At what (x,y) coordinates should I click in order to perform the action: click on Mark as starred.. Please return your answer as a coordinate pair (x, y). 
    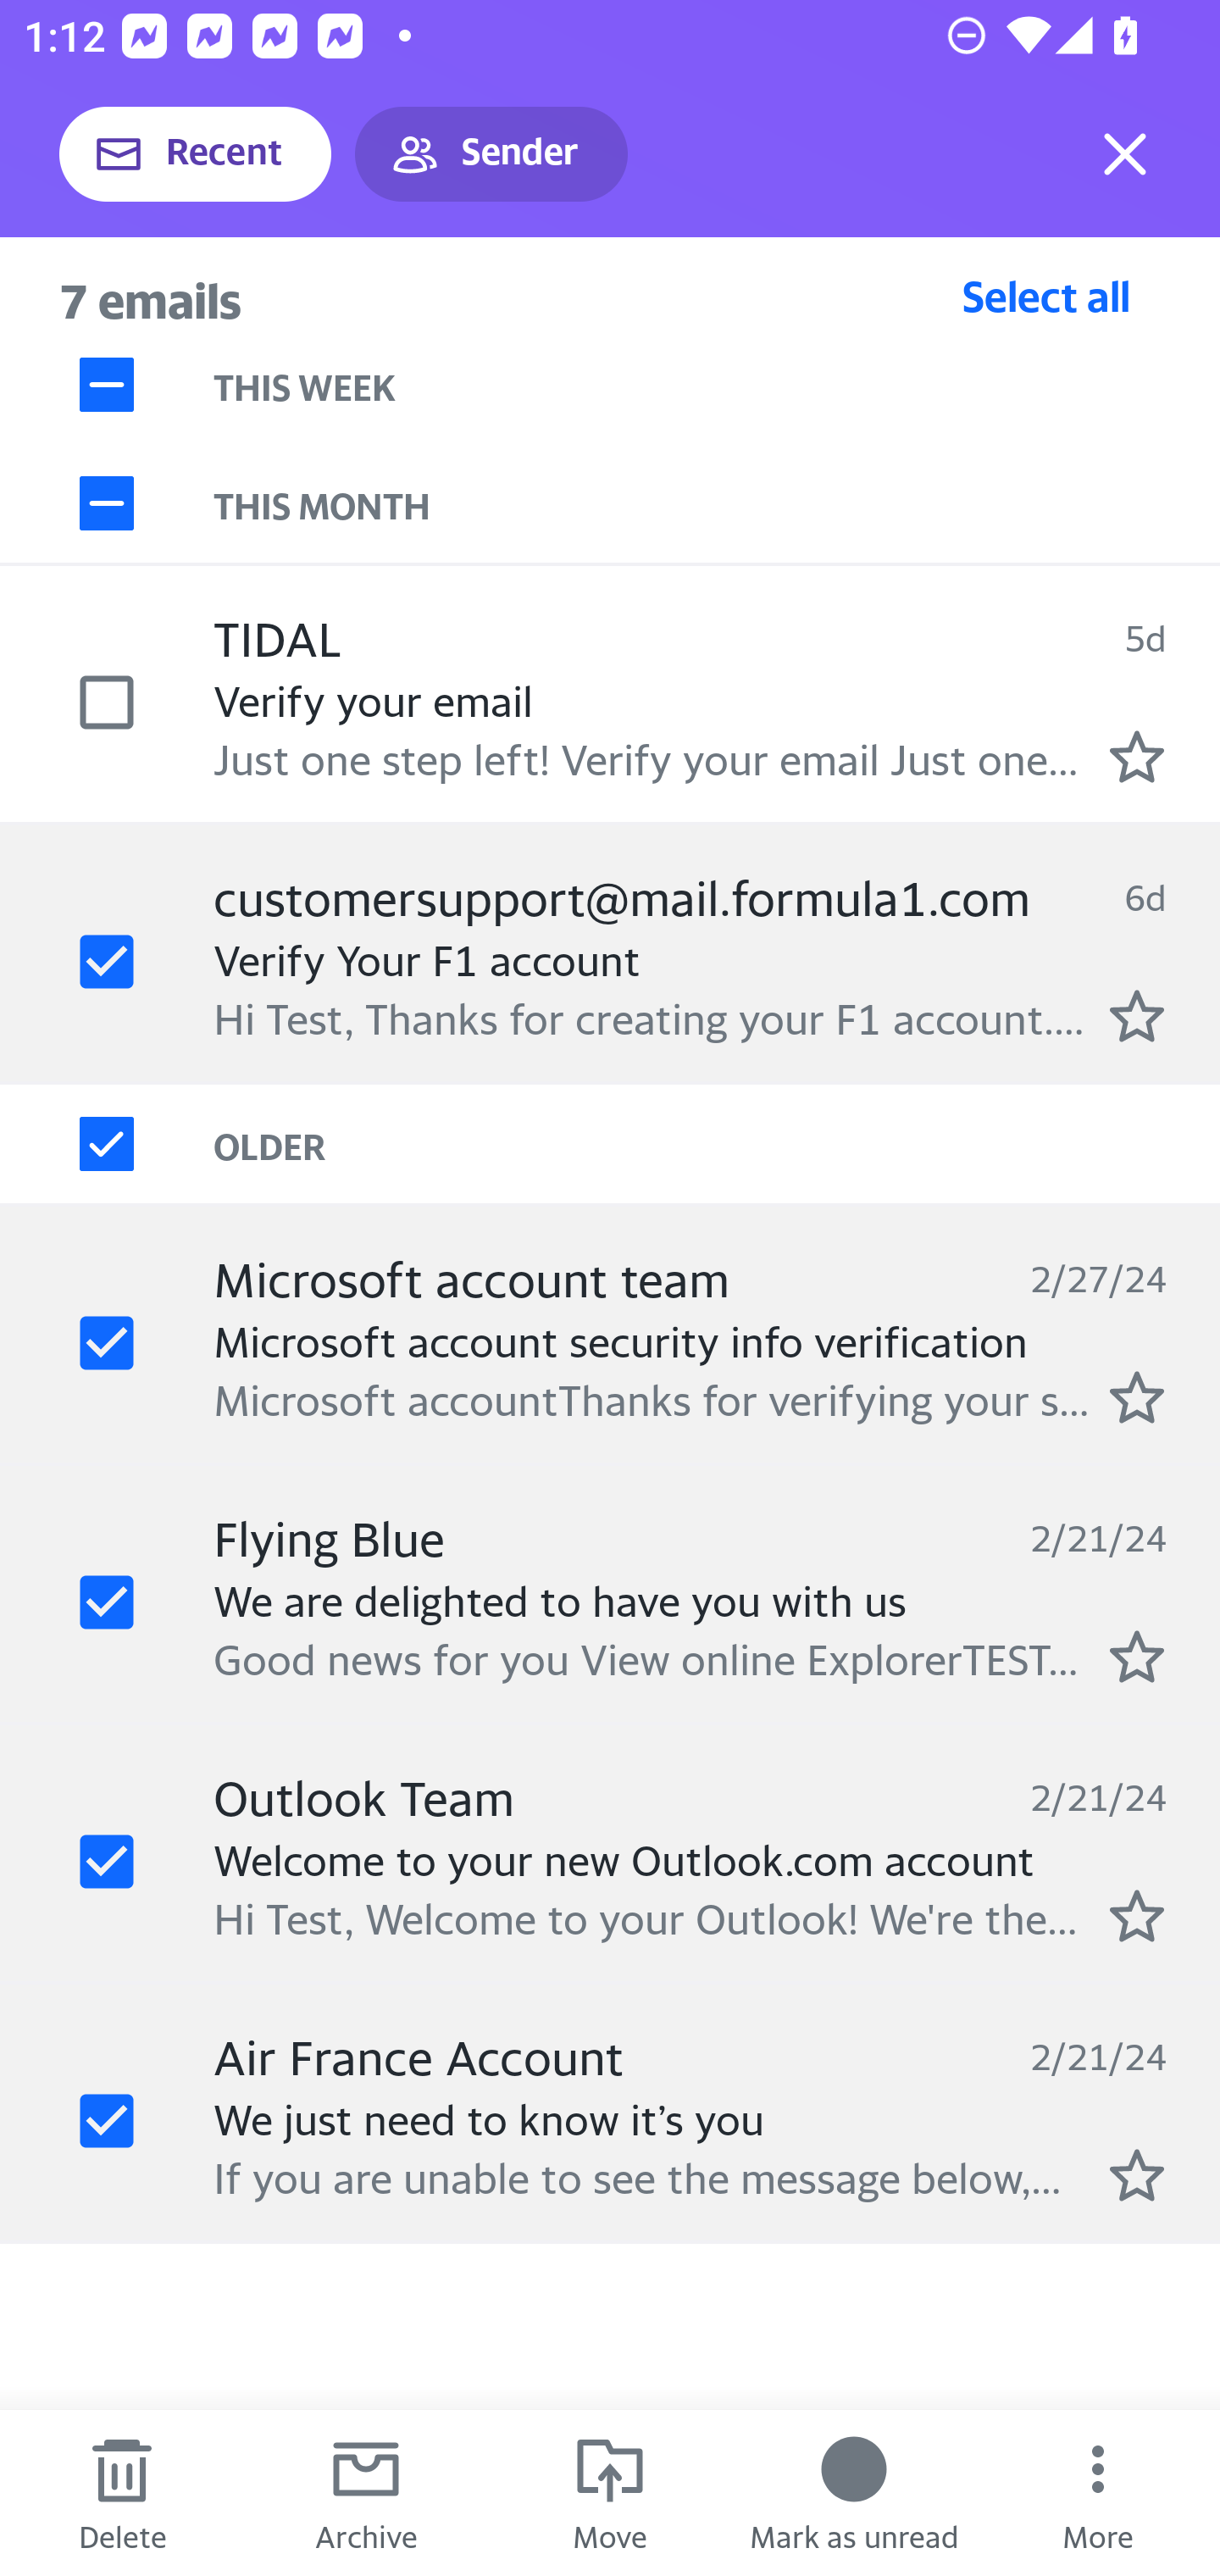
    Looking at the image, I should click on (1137, 2175).